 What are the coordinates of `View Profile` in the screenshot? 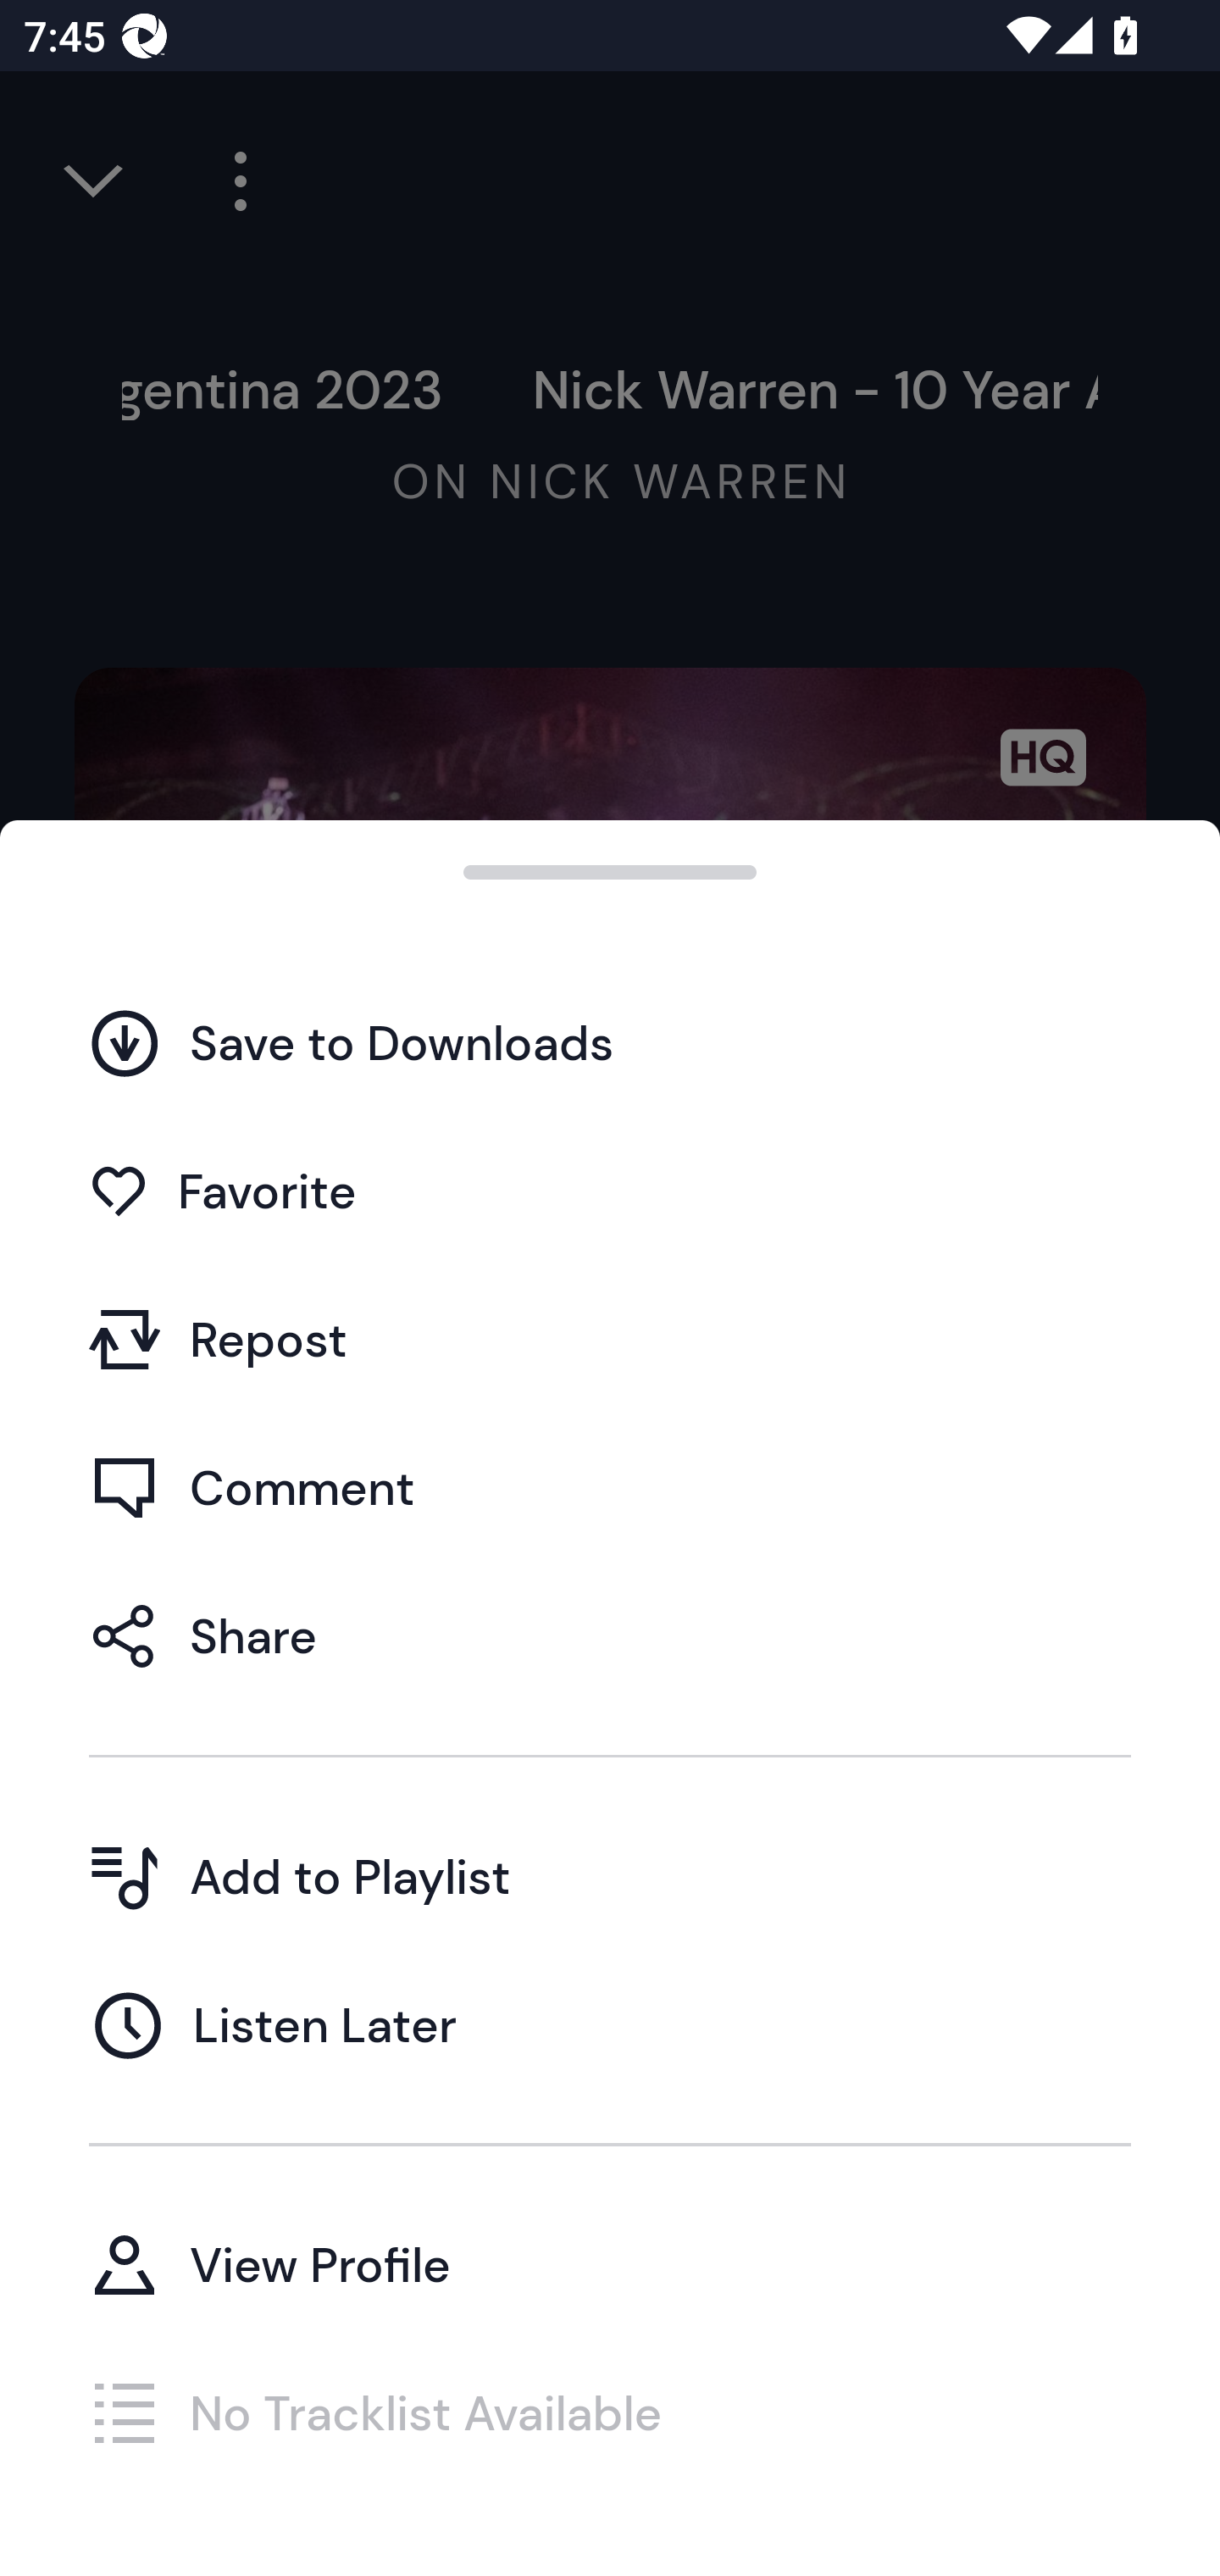 It's located at (610, 2264).